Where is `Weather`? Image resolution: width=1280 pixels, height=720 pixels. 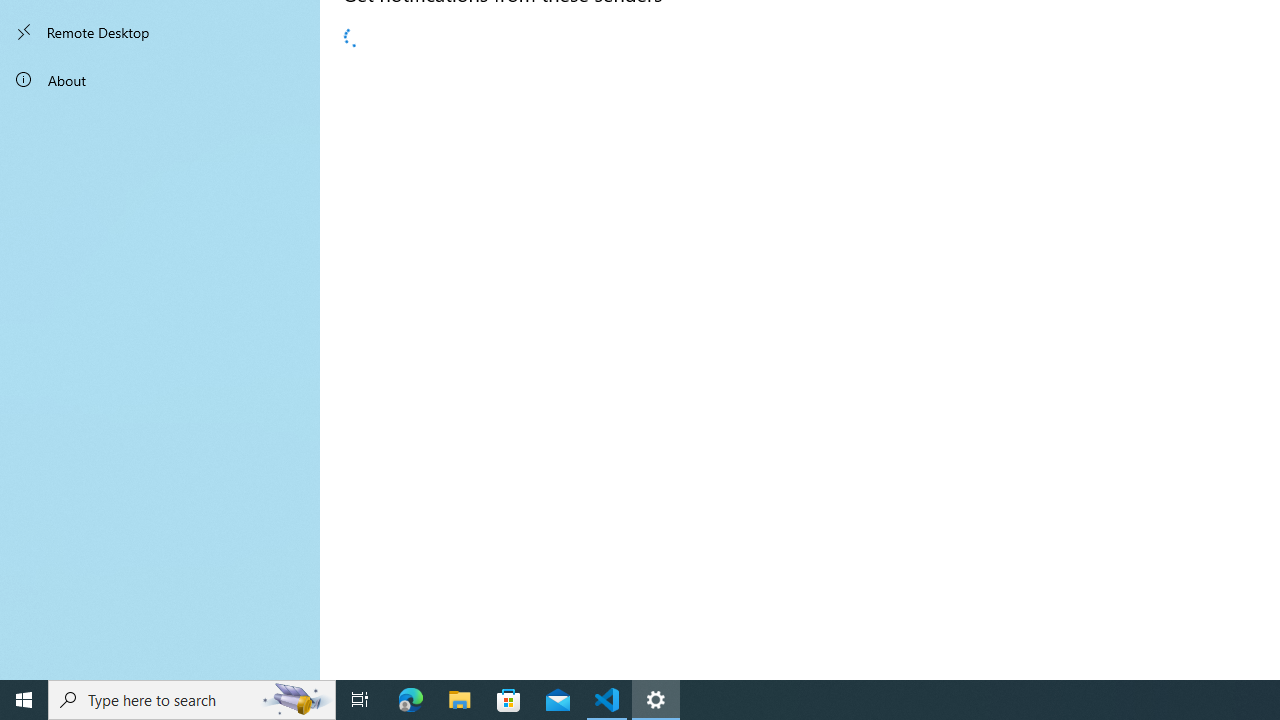 Weather is located at coordinates (562, 152).